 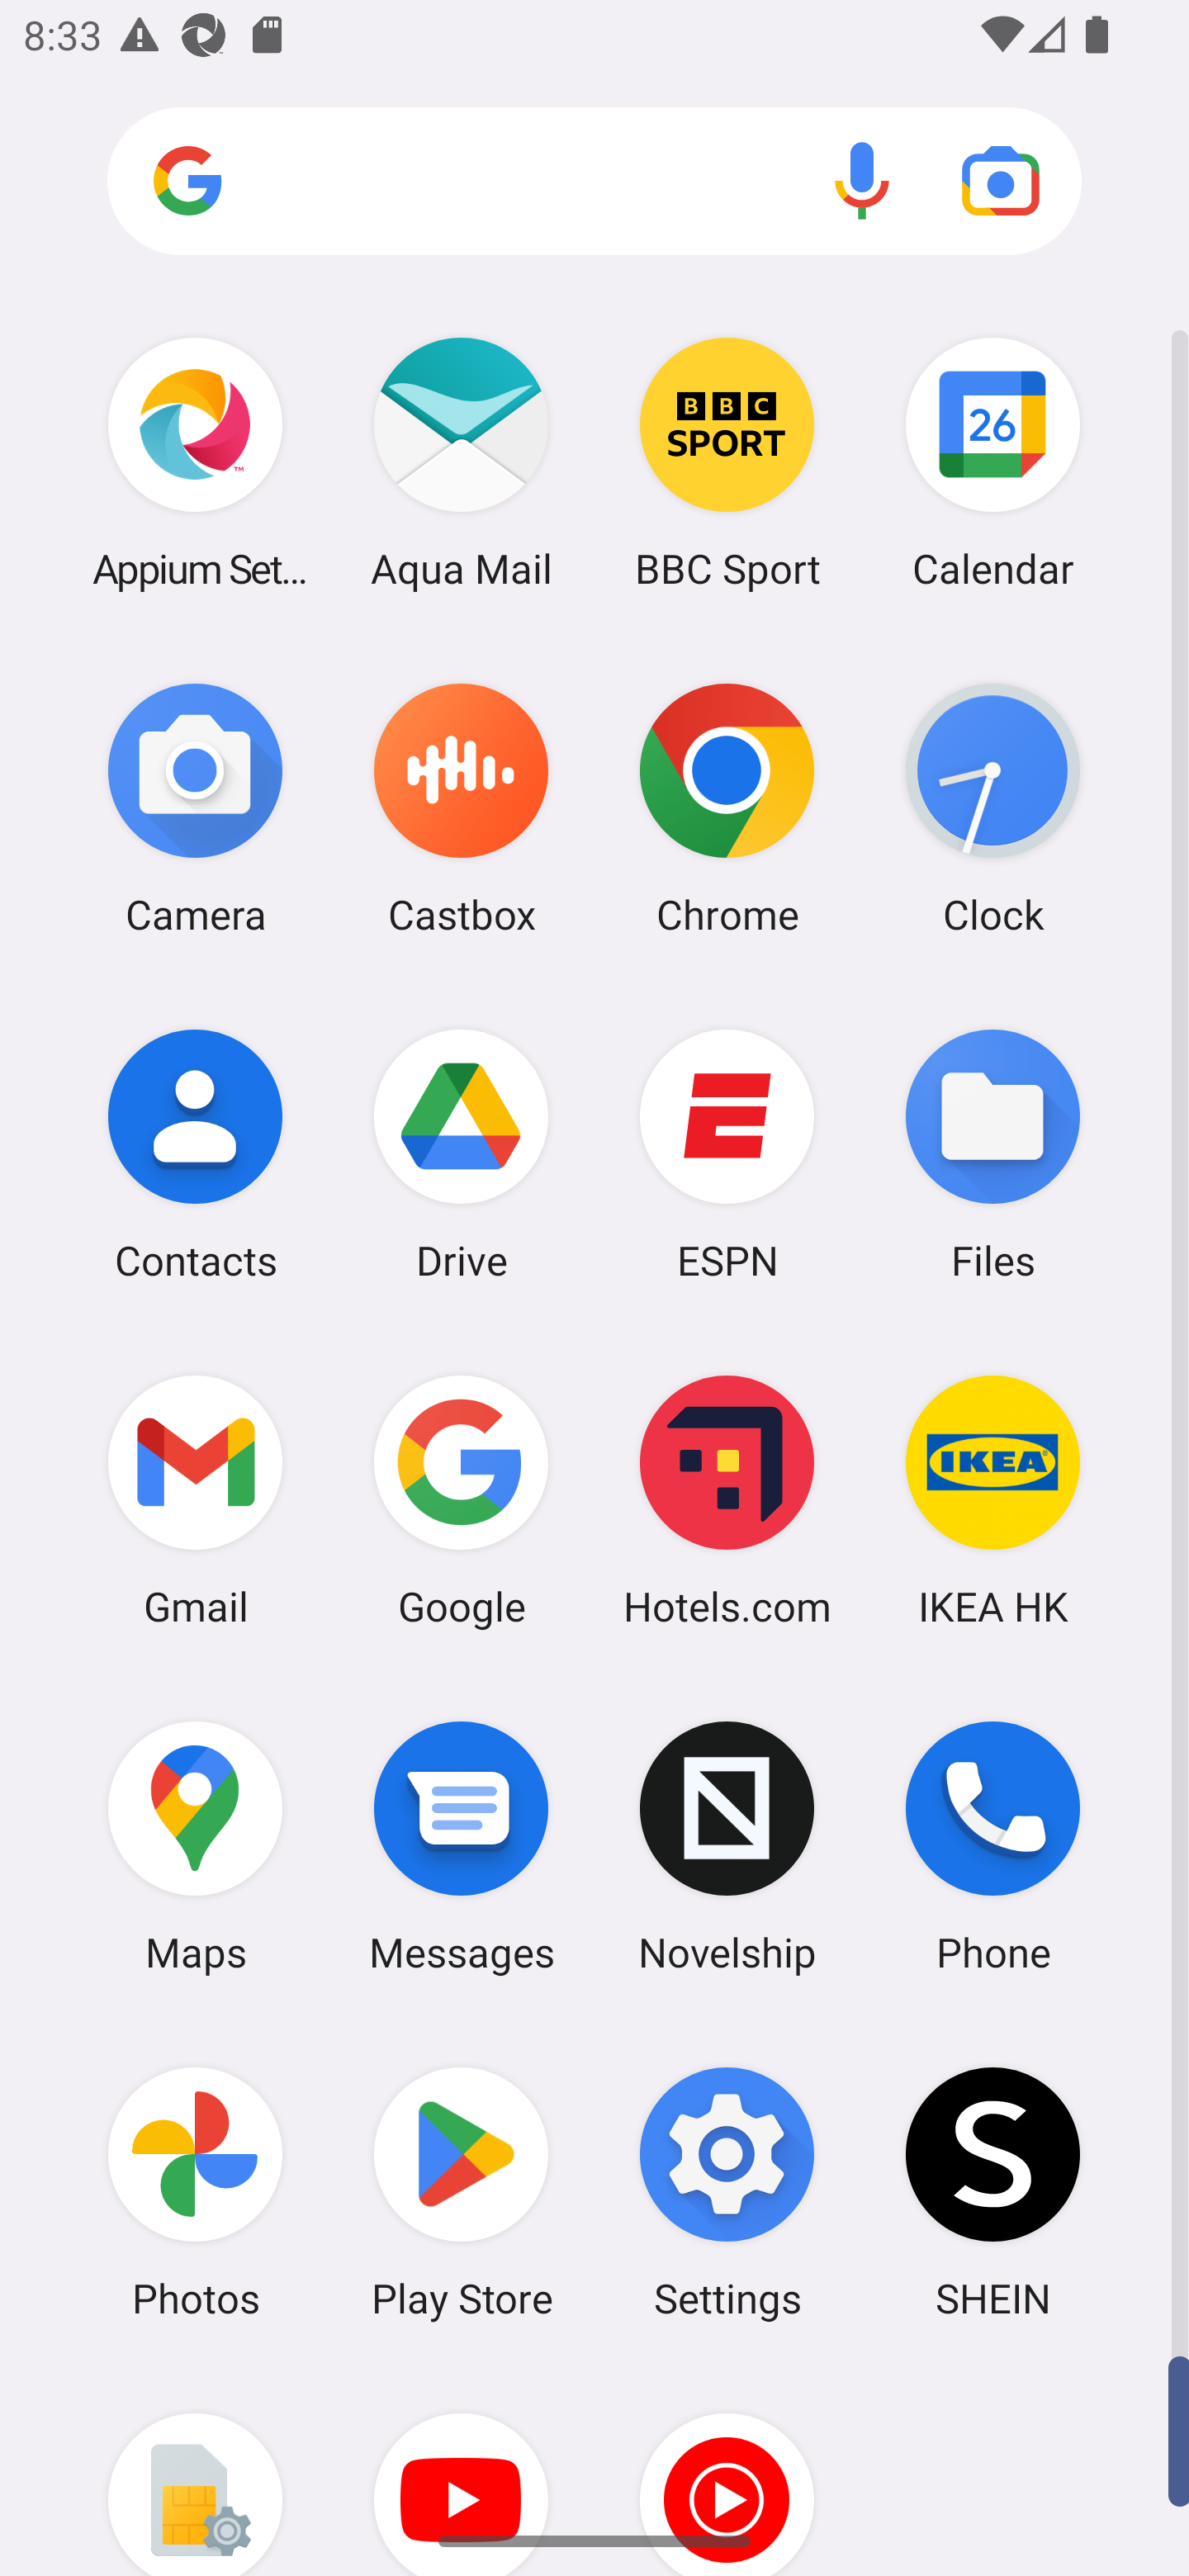 What do you see at coordinates (461, 1153) in the screenshot?
I see `Drive` at bounding box center [461, 1153].